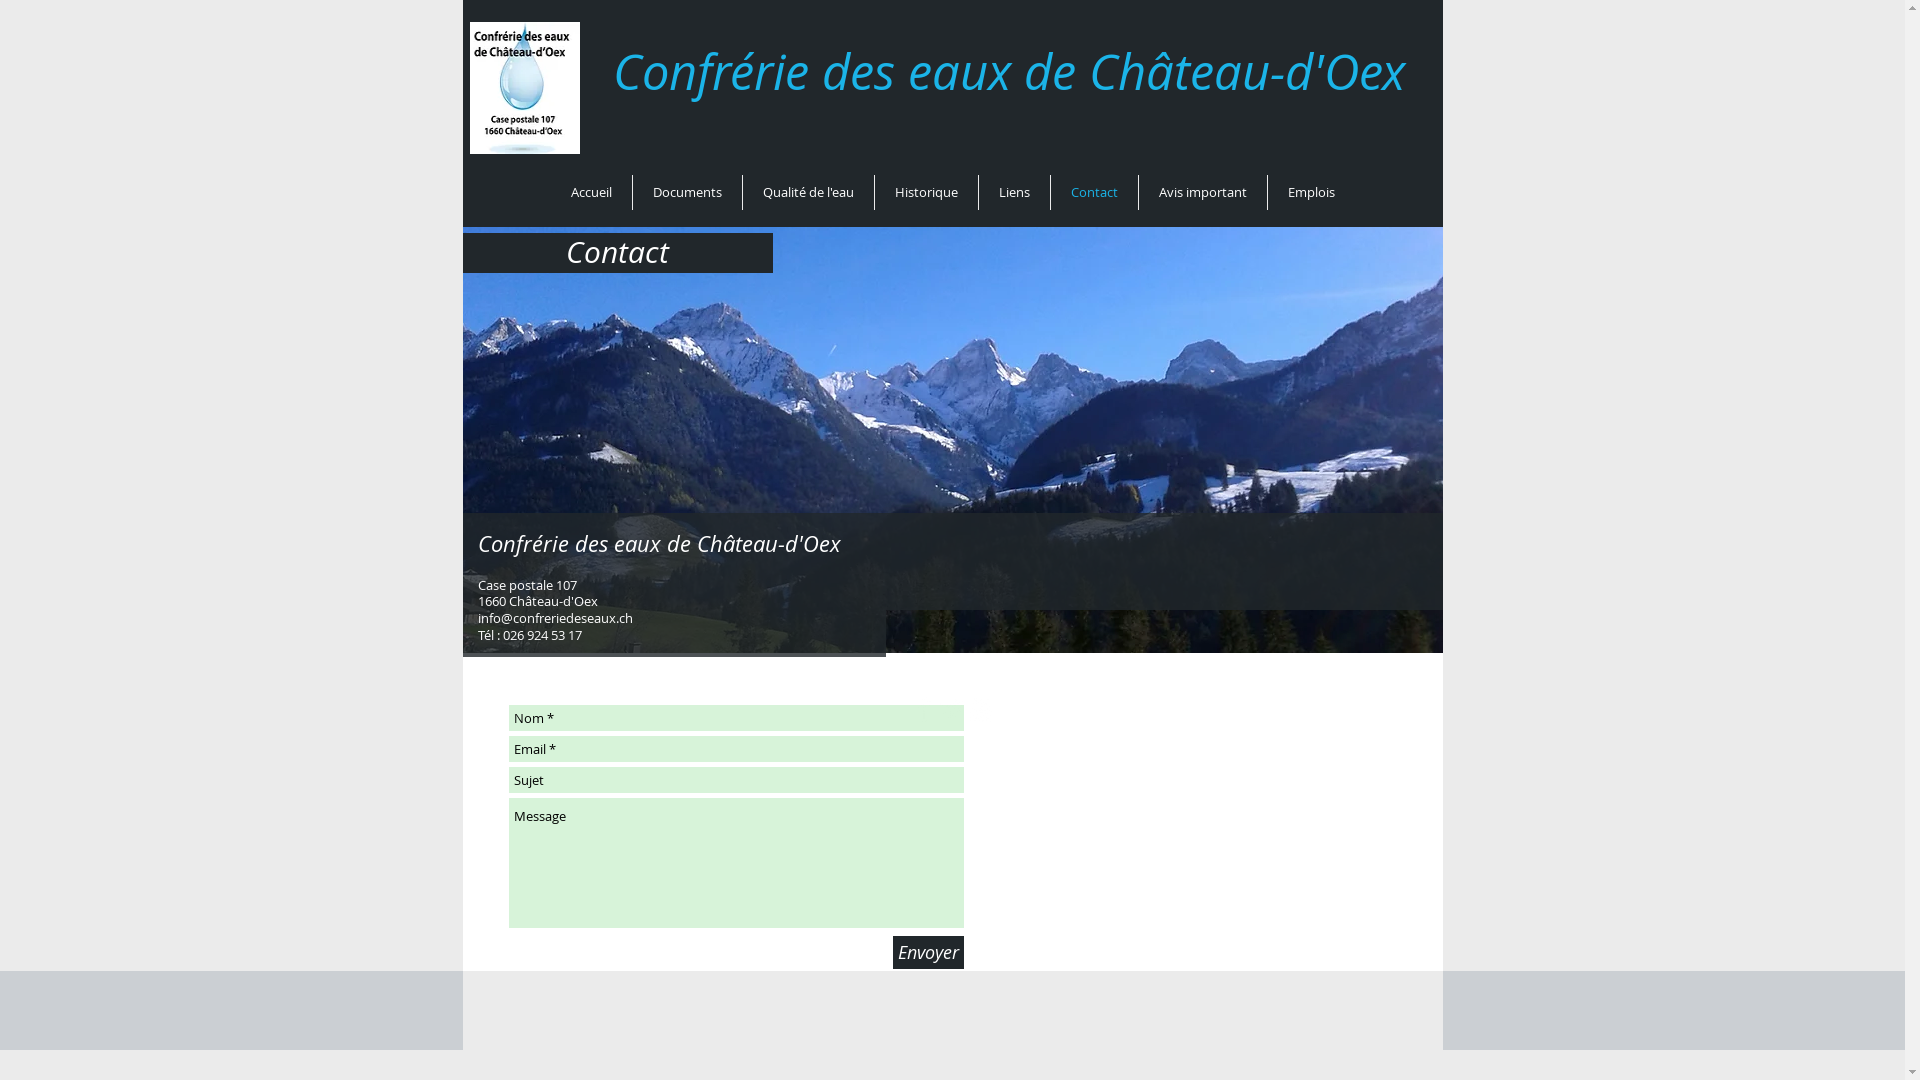 Image resolution: width=1920 pixels, height=1080 pixels. Describe the element at coordinates (1202, 192) in the screenshot. I see `Avis important` at that location.